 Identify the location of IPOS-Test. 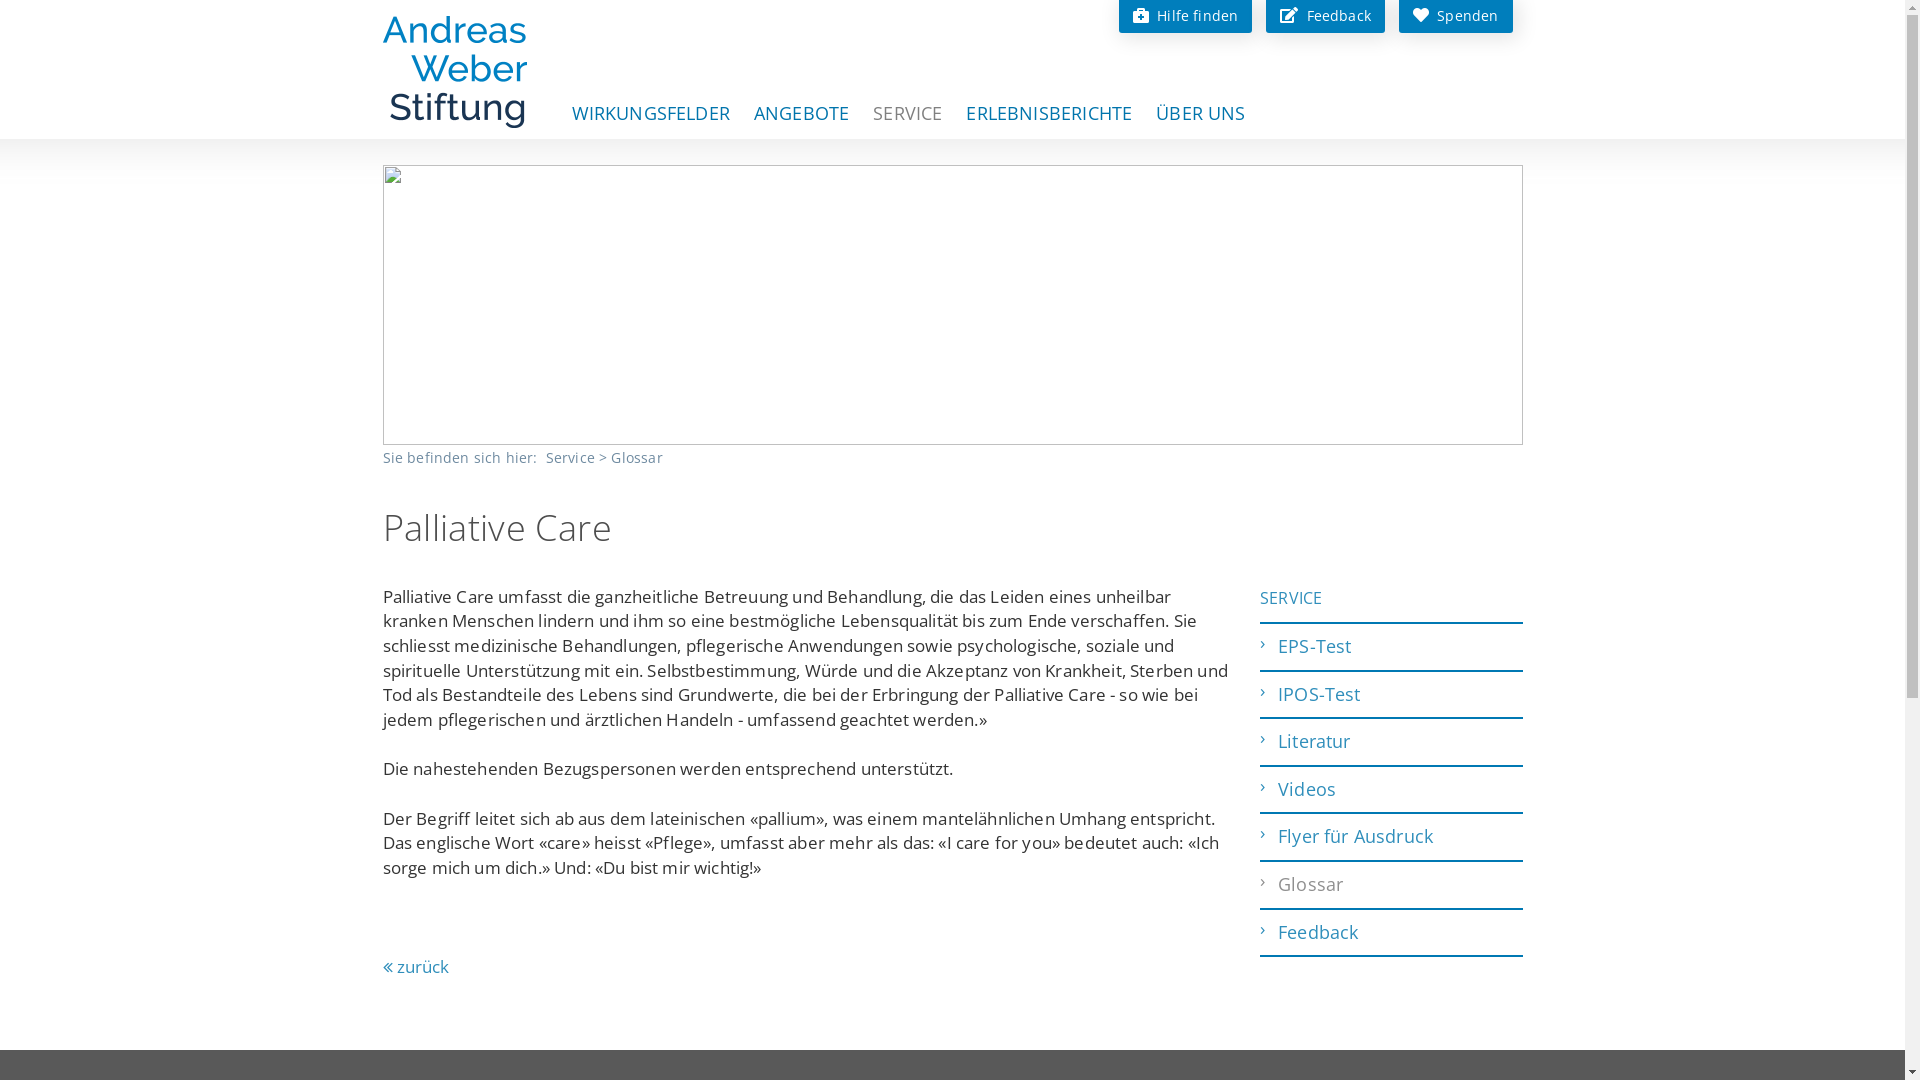
(1392, 695).